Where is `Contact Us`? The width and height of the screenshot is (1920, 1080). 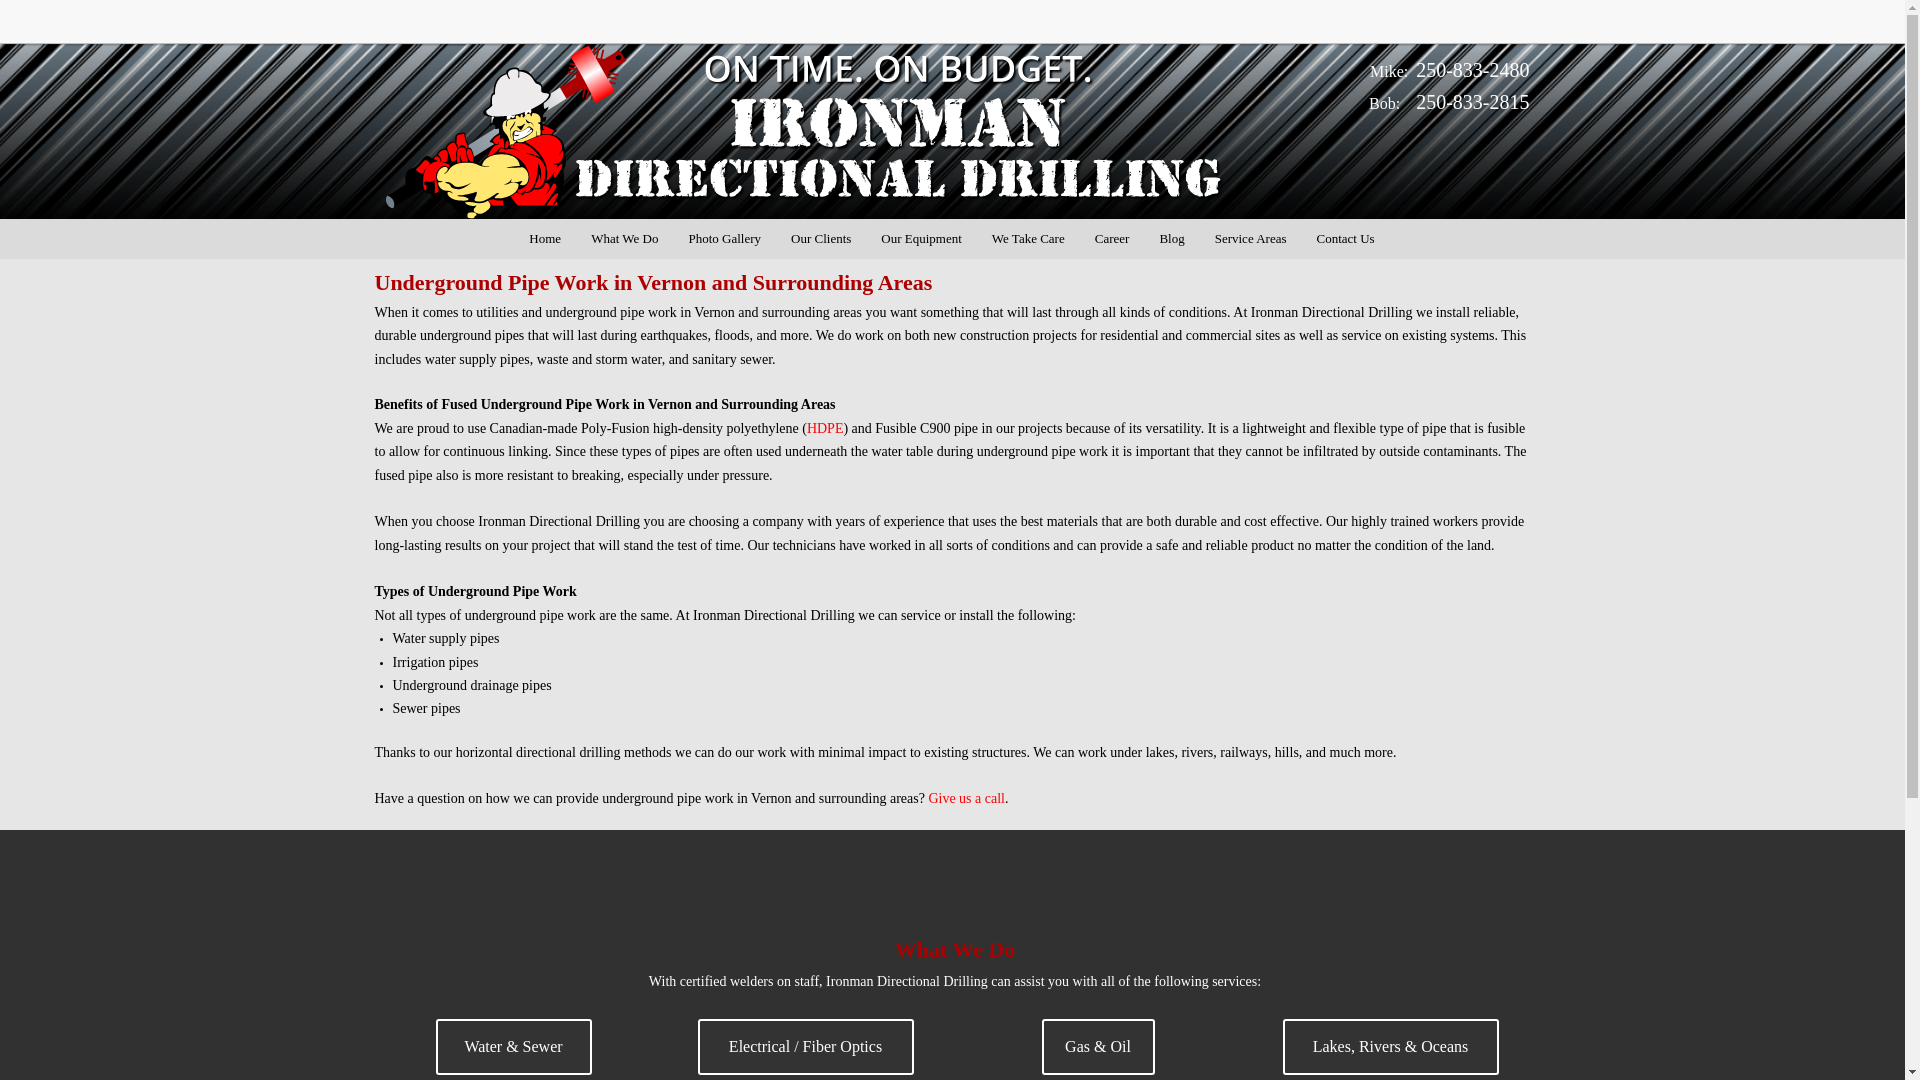
Contact Us is located at coordinates (1346, 238).